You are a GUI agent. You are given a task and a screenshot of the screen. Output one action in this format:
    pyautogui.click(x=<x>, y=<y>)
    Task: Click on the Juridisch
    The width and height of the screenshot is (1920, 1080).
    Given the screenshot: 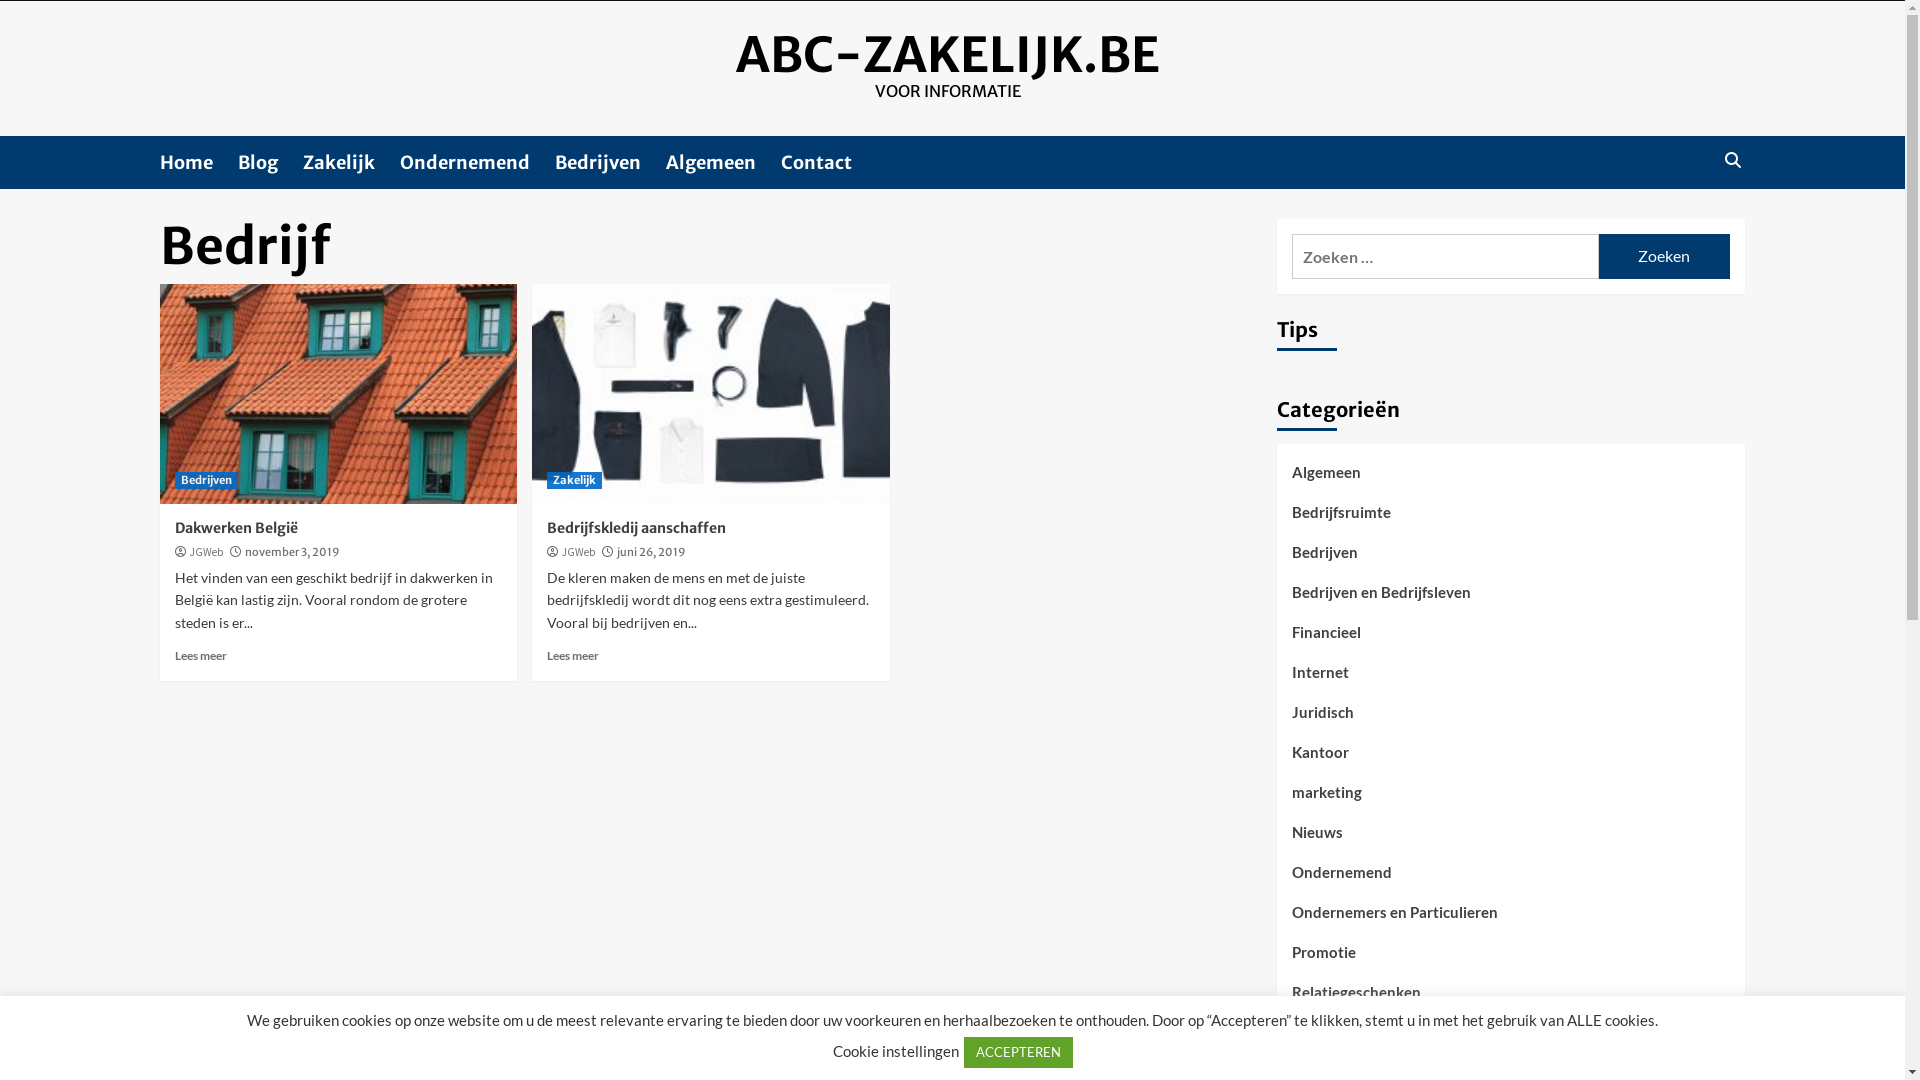 What is the action you would take?
    pyautogui.click(x=1323, y=720)
    